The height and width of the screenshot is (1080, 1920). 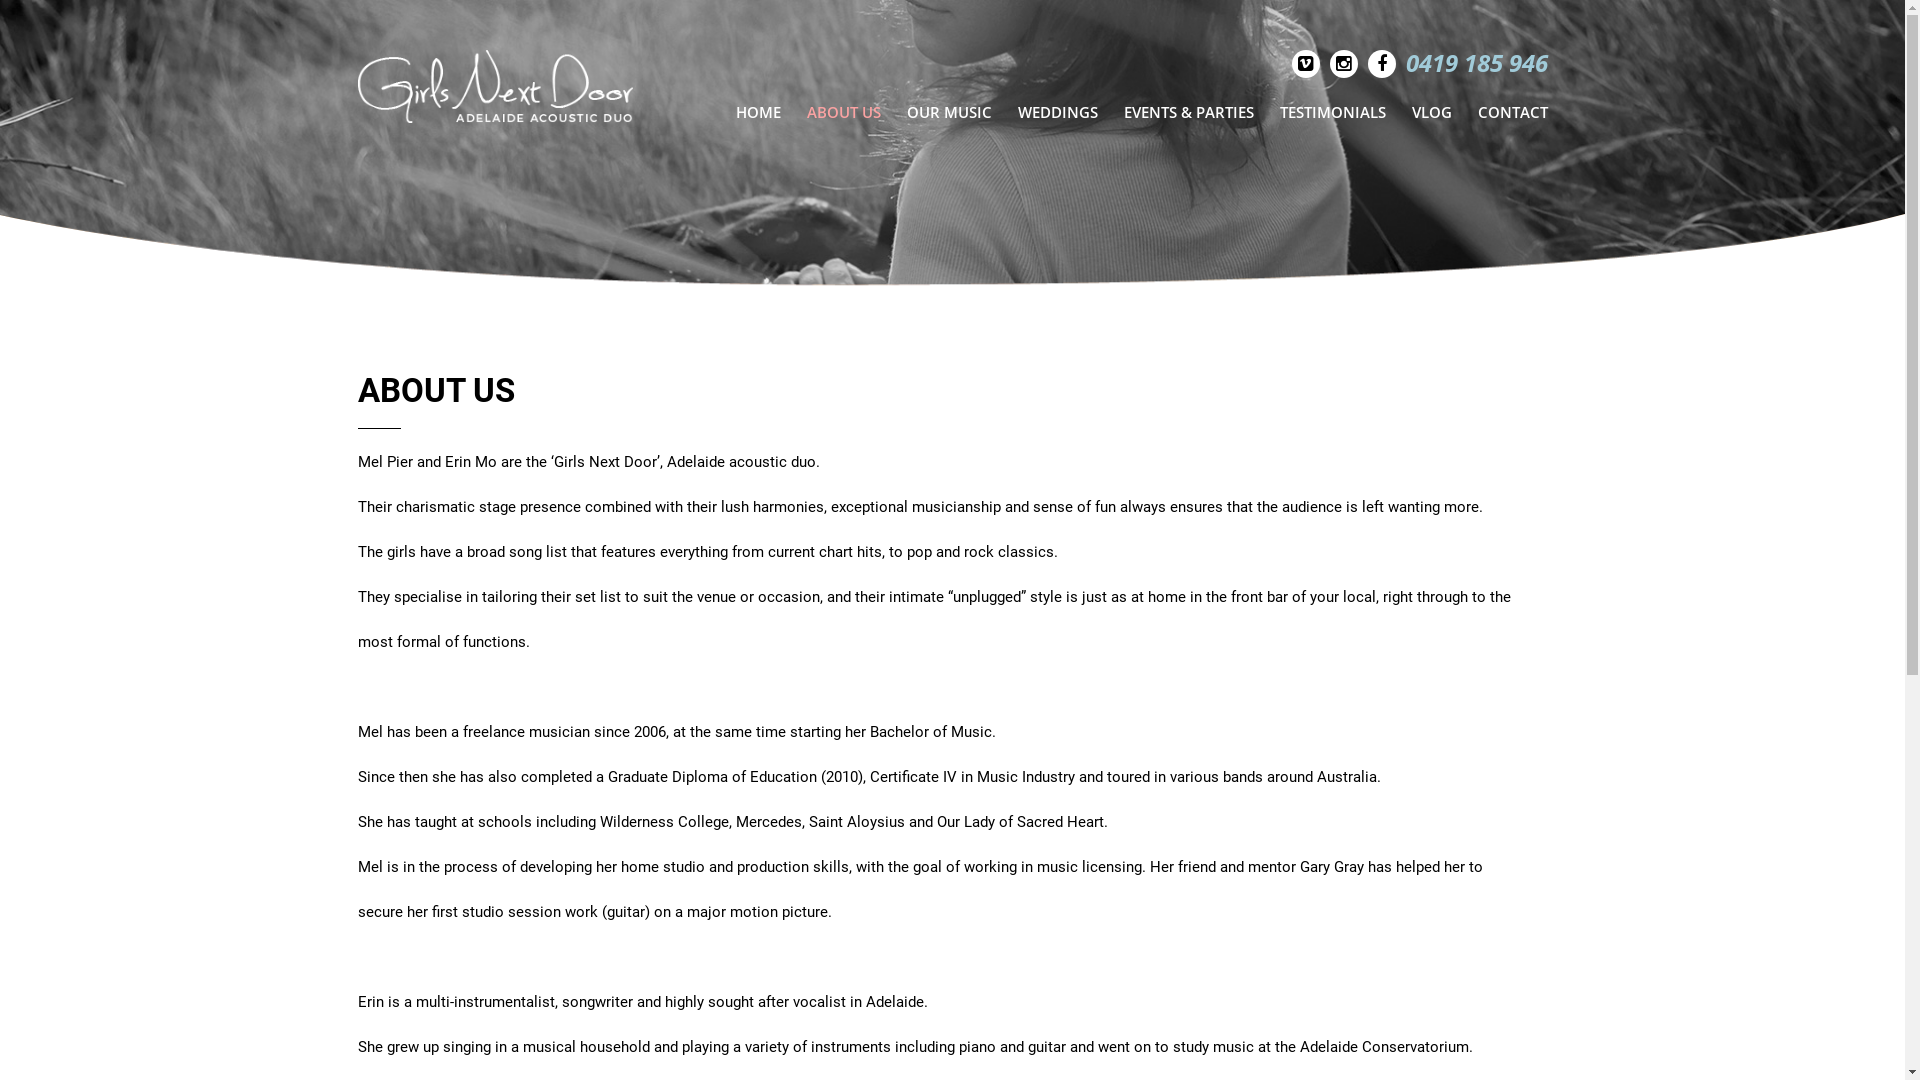 What do you see at coordinates (1431, 112) in the screenshot?
I see `VLOG` at bounding box center [1431, 112].